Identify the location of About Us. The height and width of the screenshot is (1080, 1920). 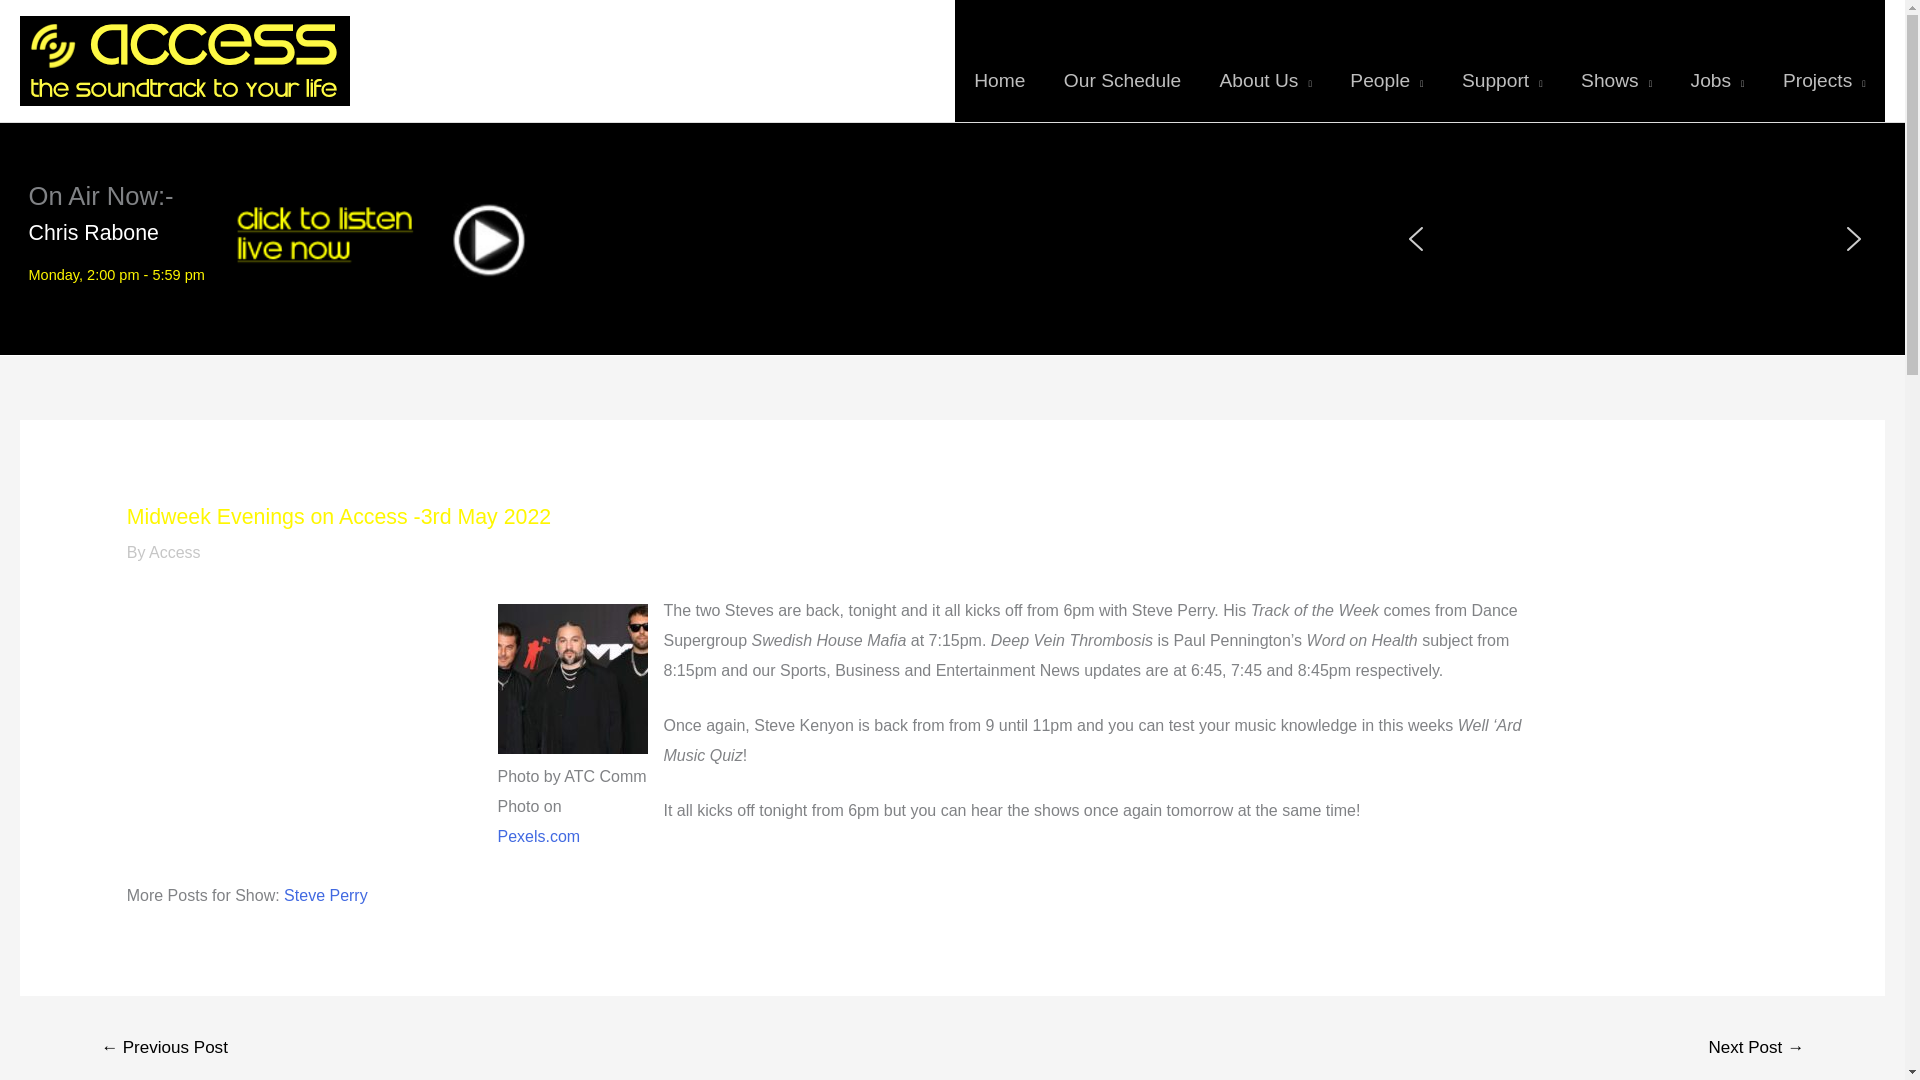
(1265, 61).